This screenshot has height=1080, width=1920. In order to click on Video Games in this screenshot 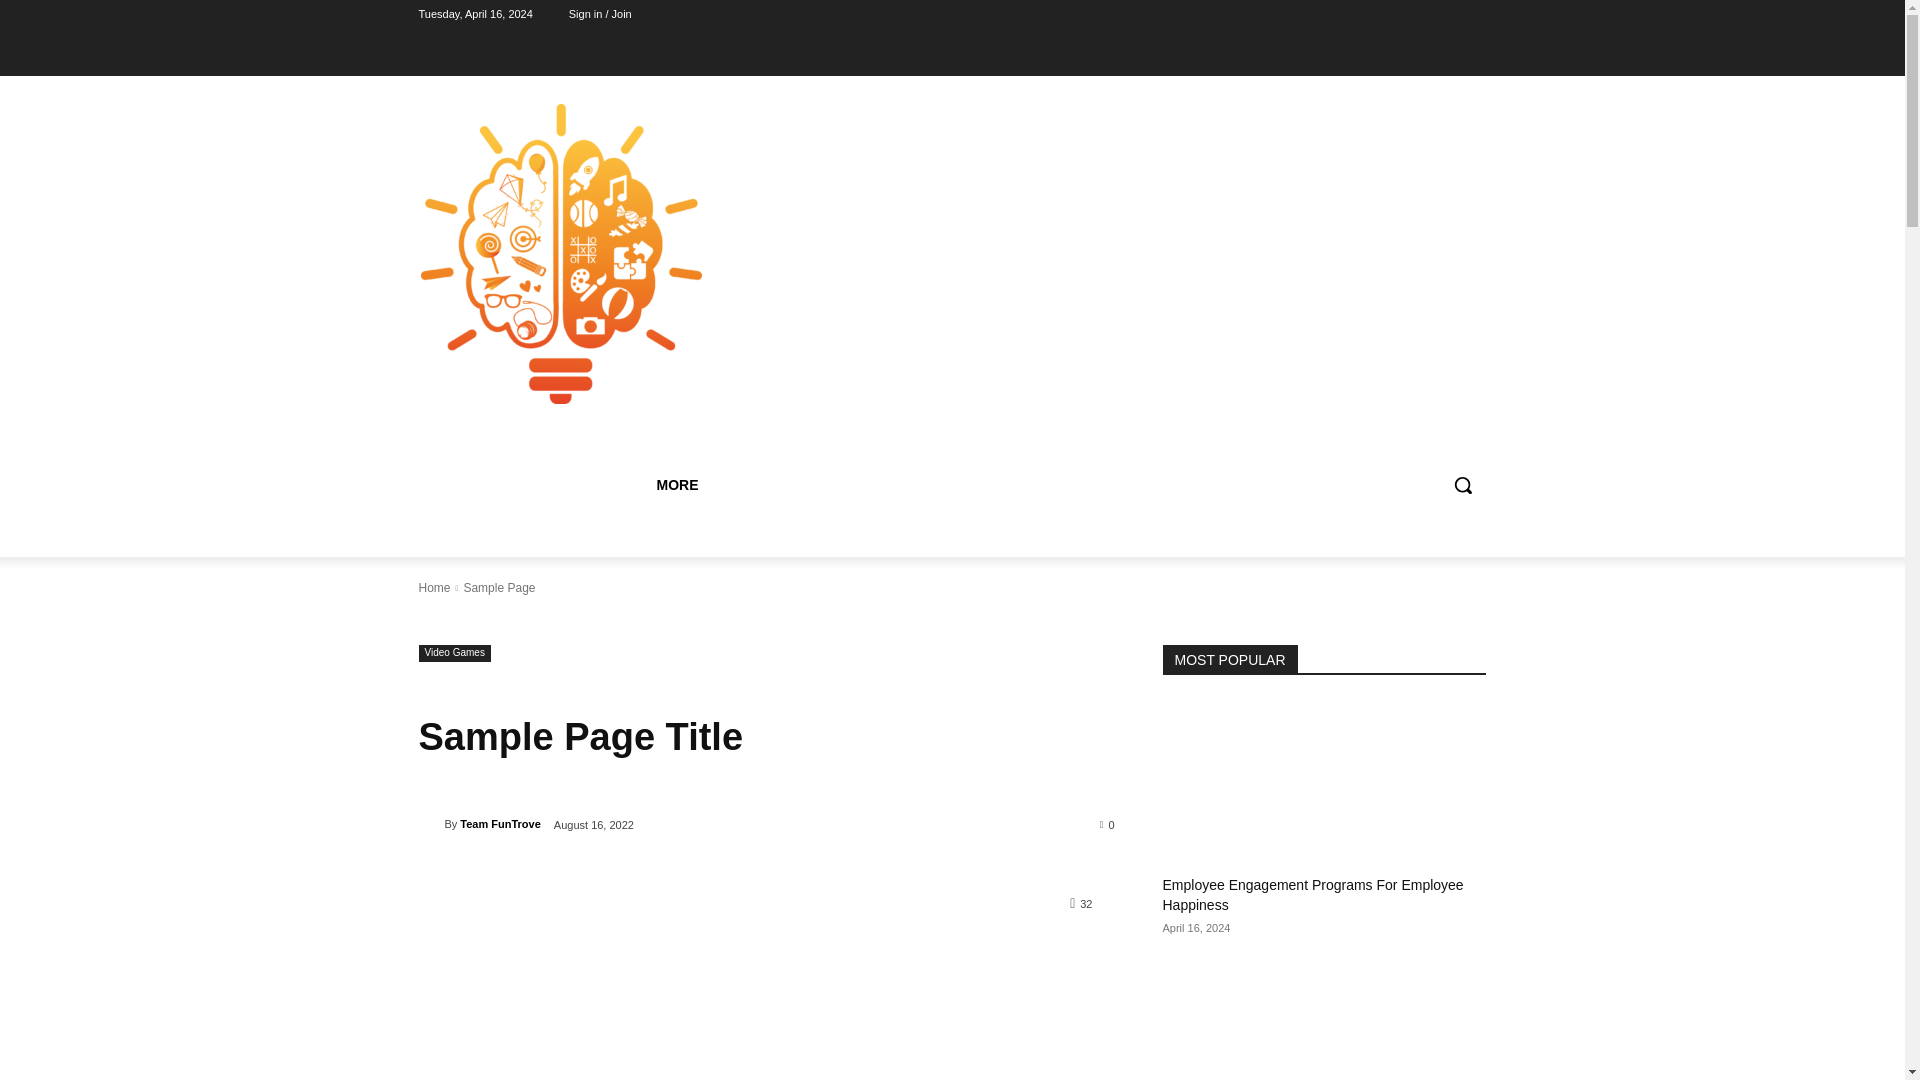, I will do `click(454, 653)`.